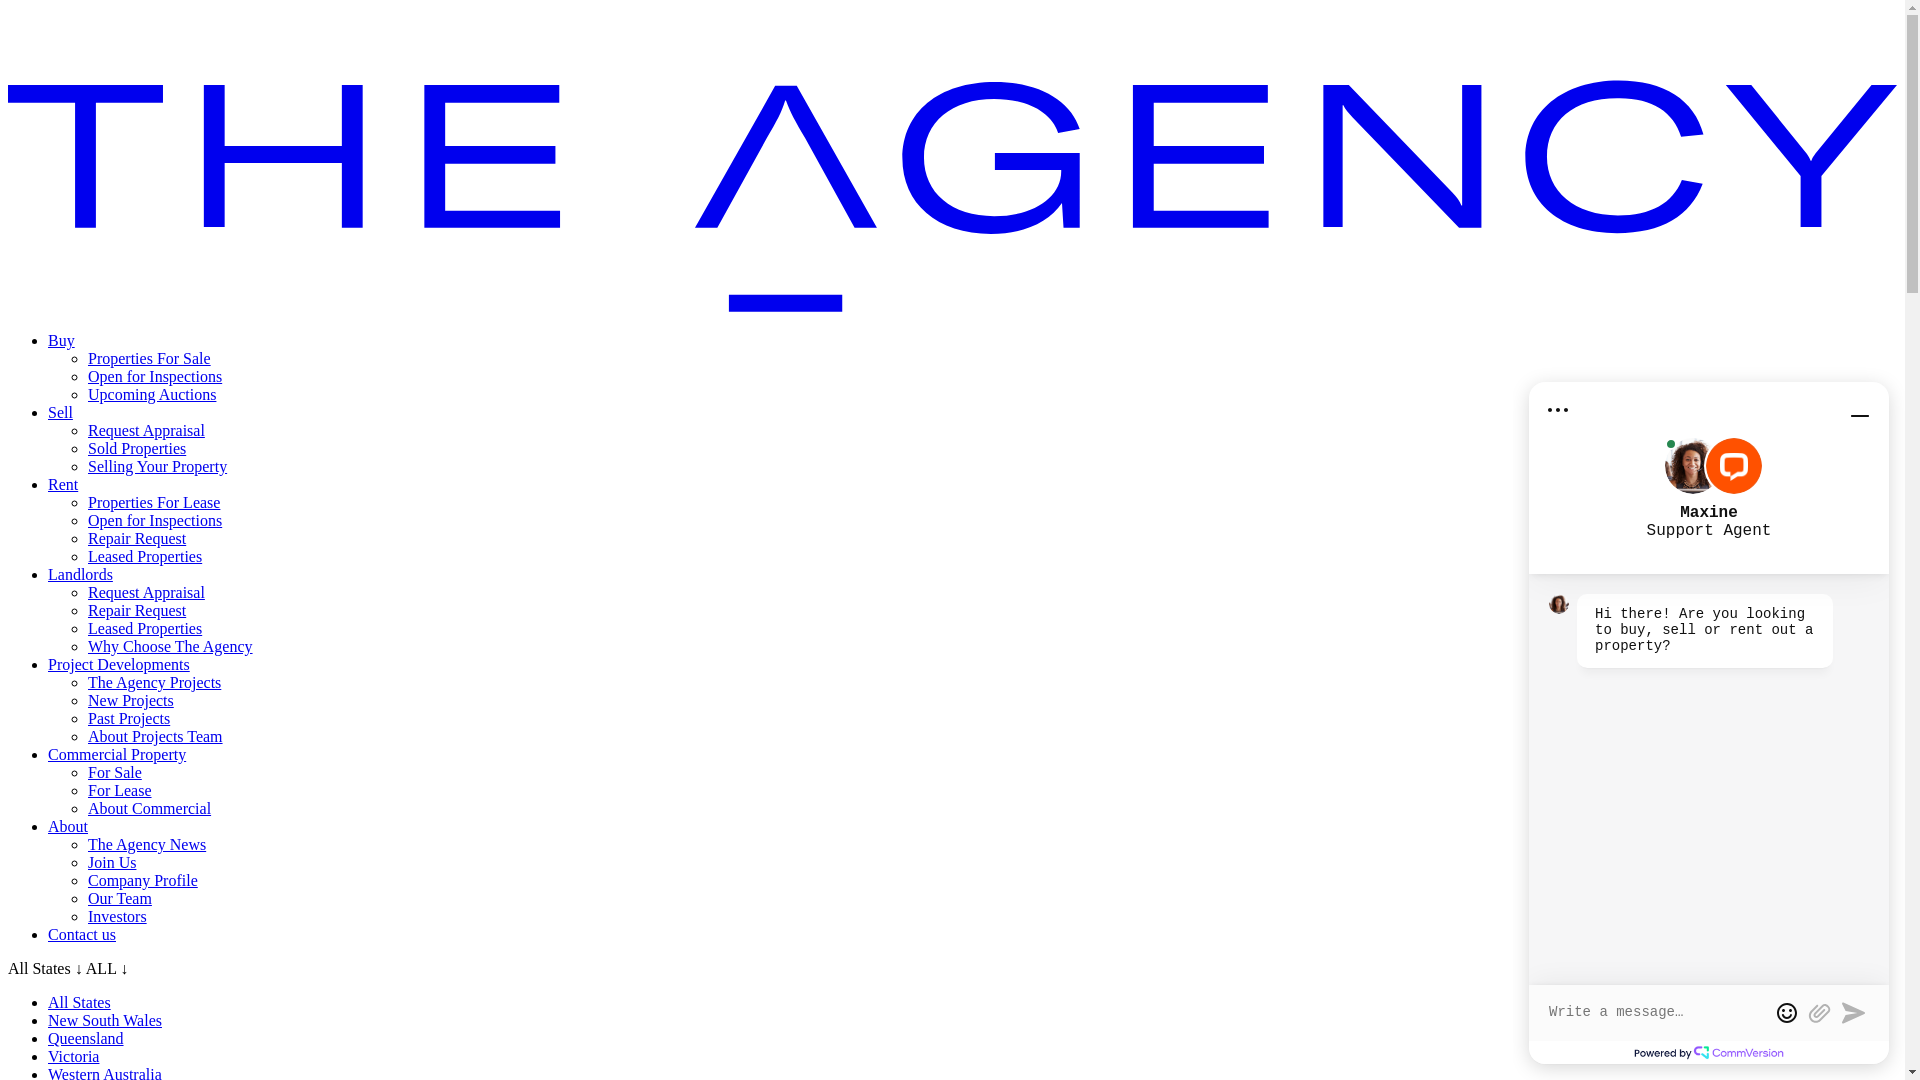 Image resolution: width=1920 pixels, height=1080 pixels. What do you see at coordinates (146, 430) in the screenshot?
I see `Request Appraisal` at bounding box center [146, 430].